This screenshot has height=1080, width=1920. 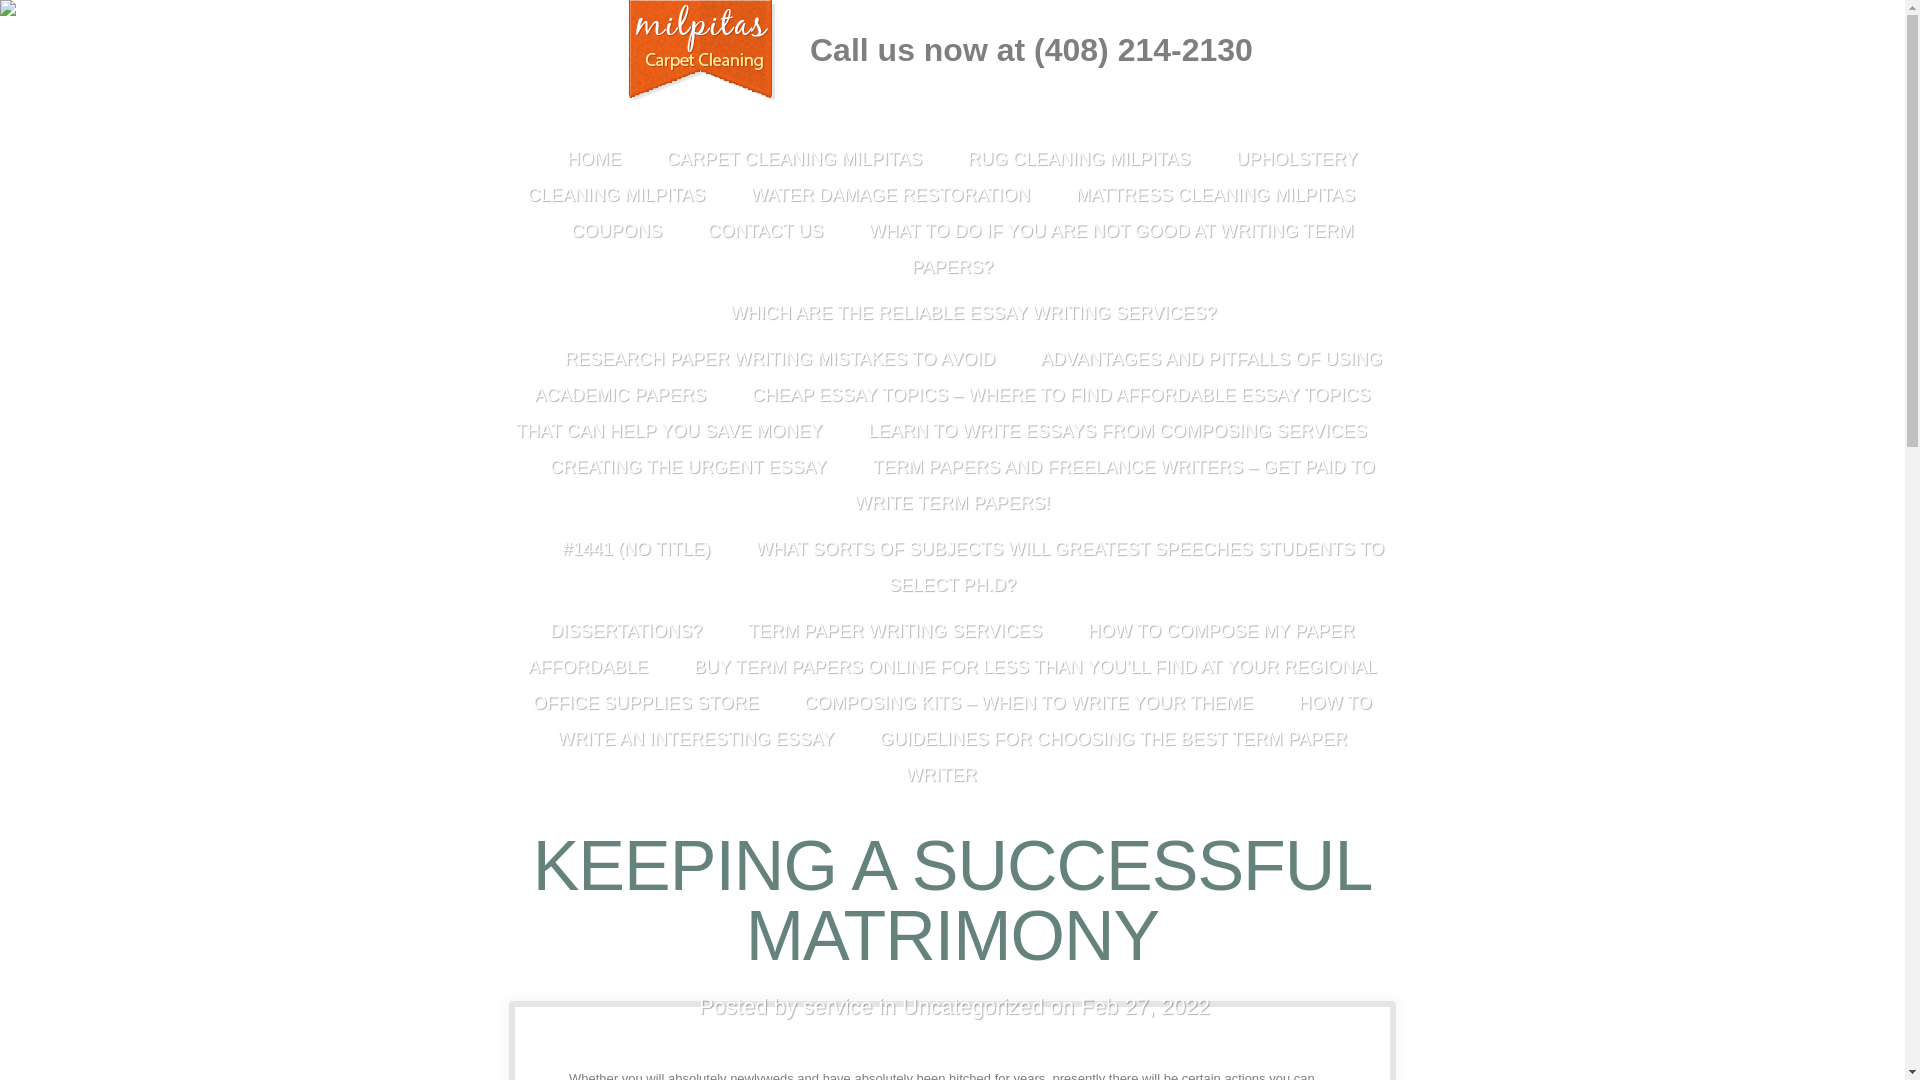 I want to click on HOME, so click(x=594, y=164).